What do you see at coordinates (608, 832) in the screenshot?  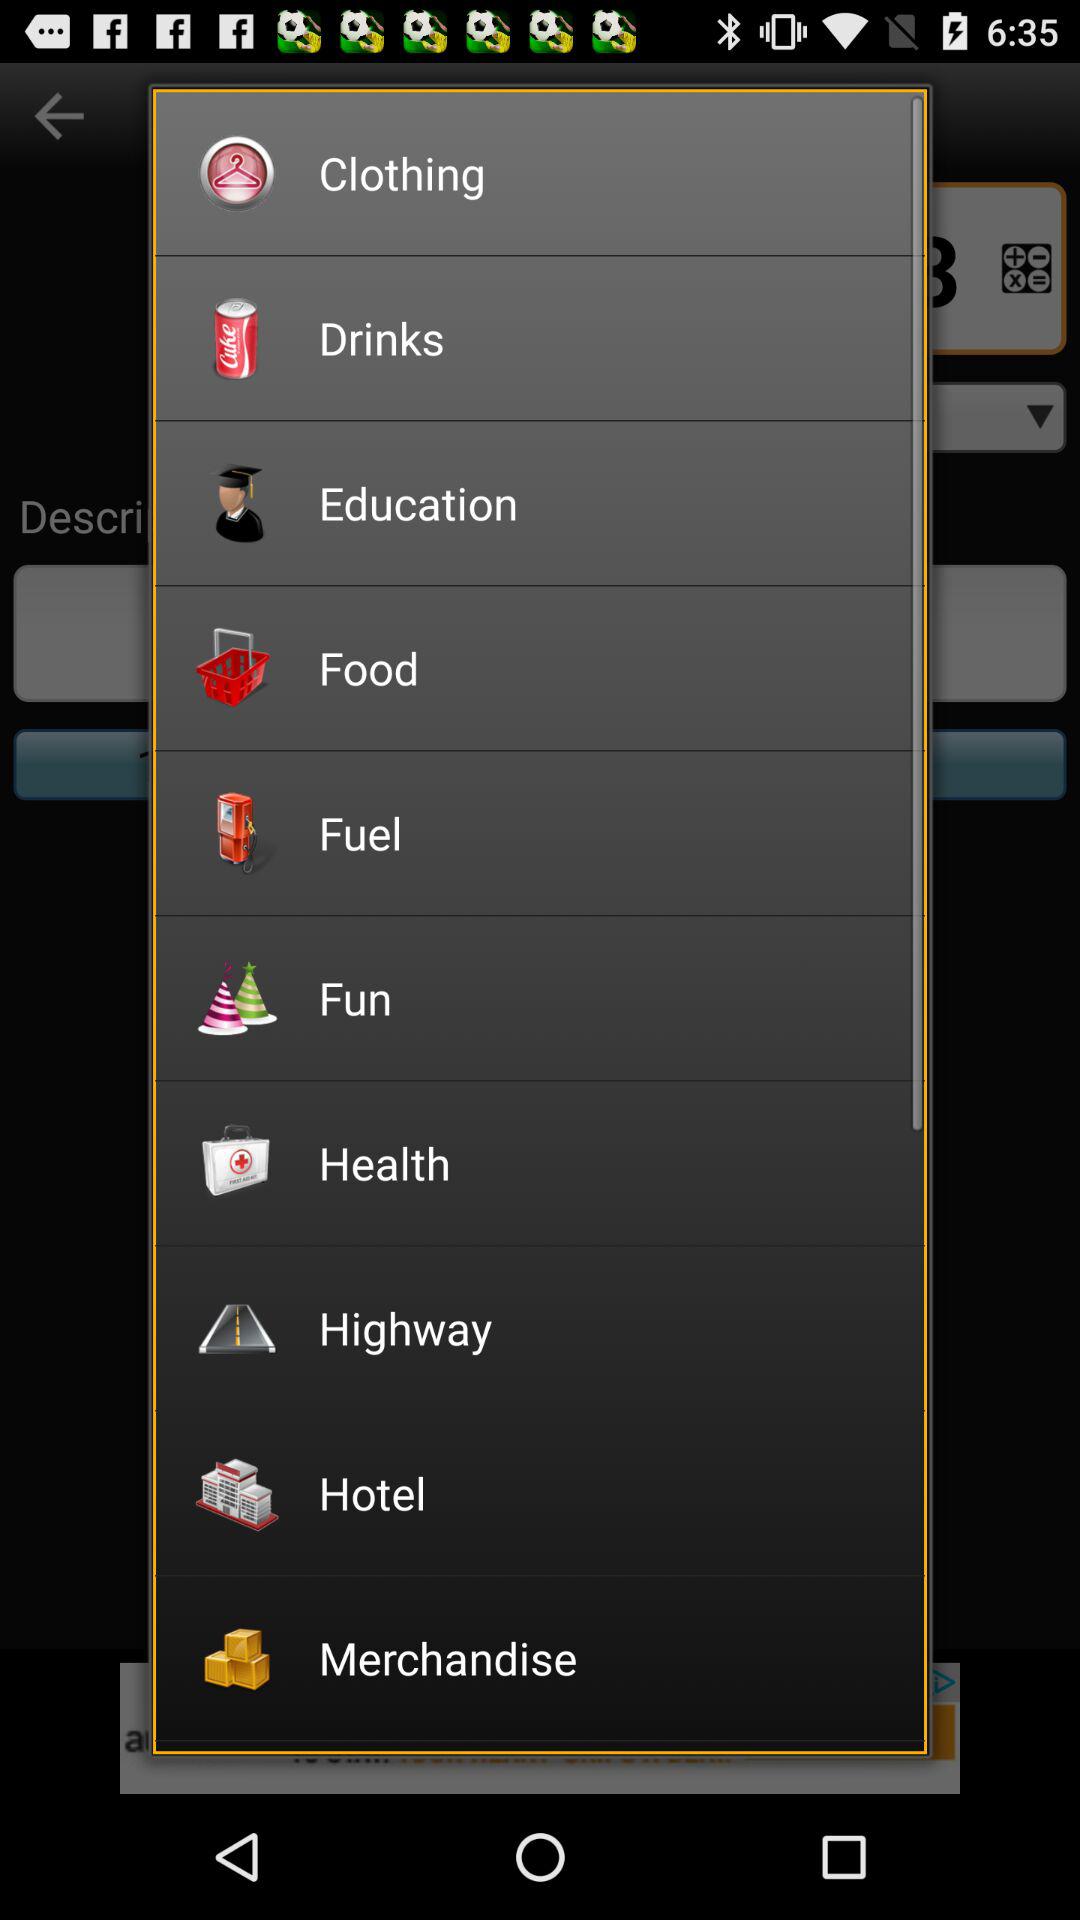 I see `swipe until fuel item` at bounding box center [608, 832].